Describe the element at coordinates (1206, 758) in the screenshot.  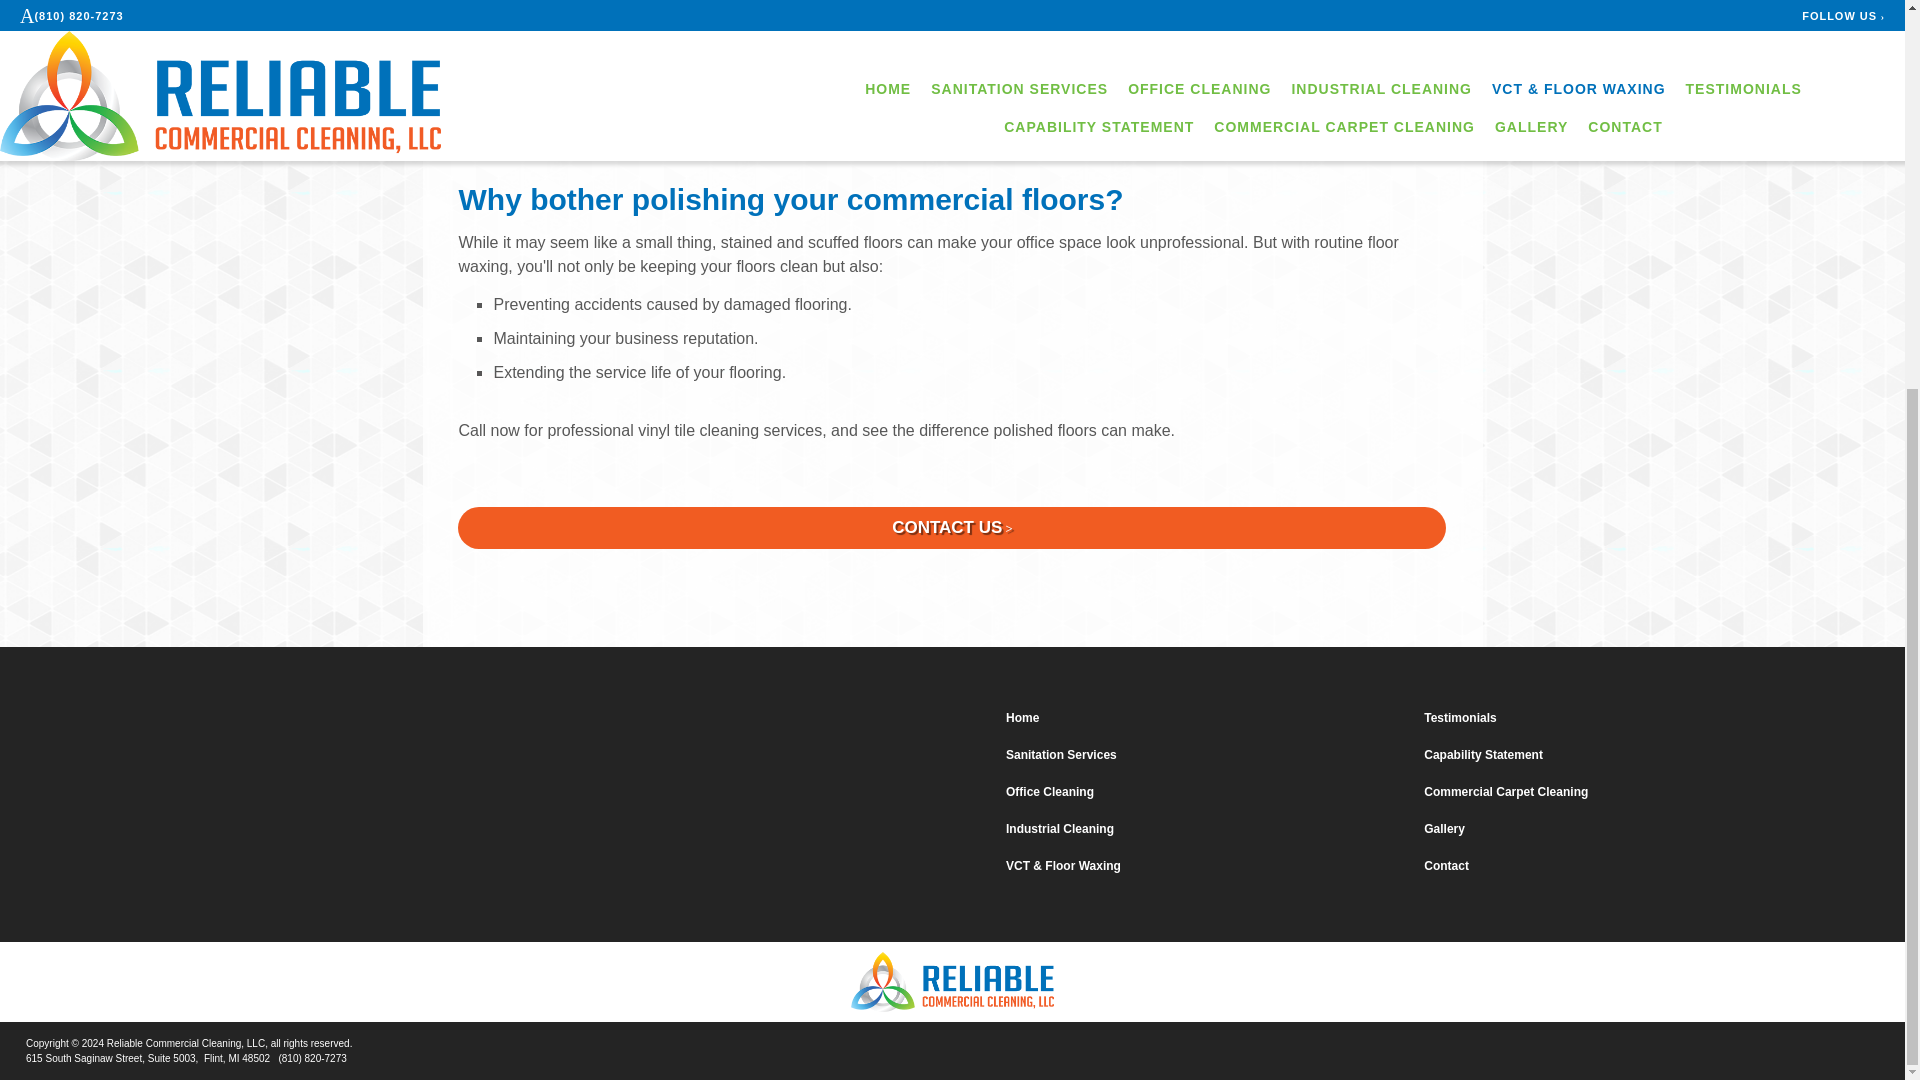
I see `Sanitation Services` at that location.